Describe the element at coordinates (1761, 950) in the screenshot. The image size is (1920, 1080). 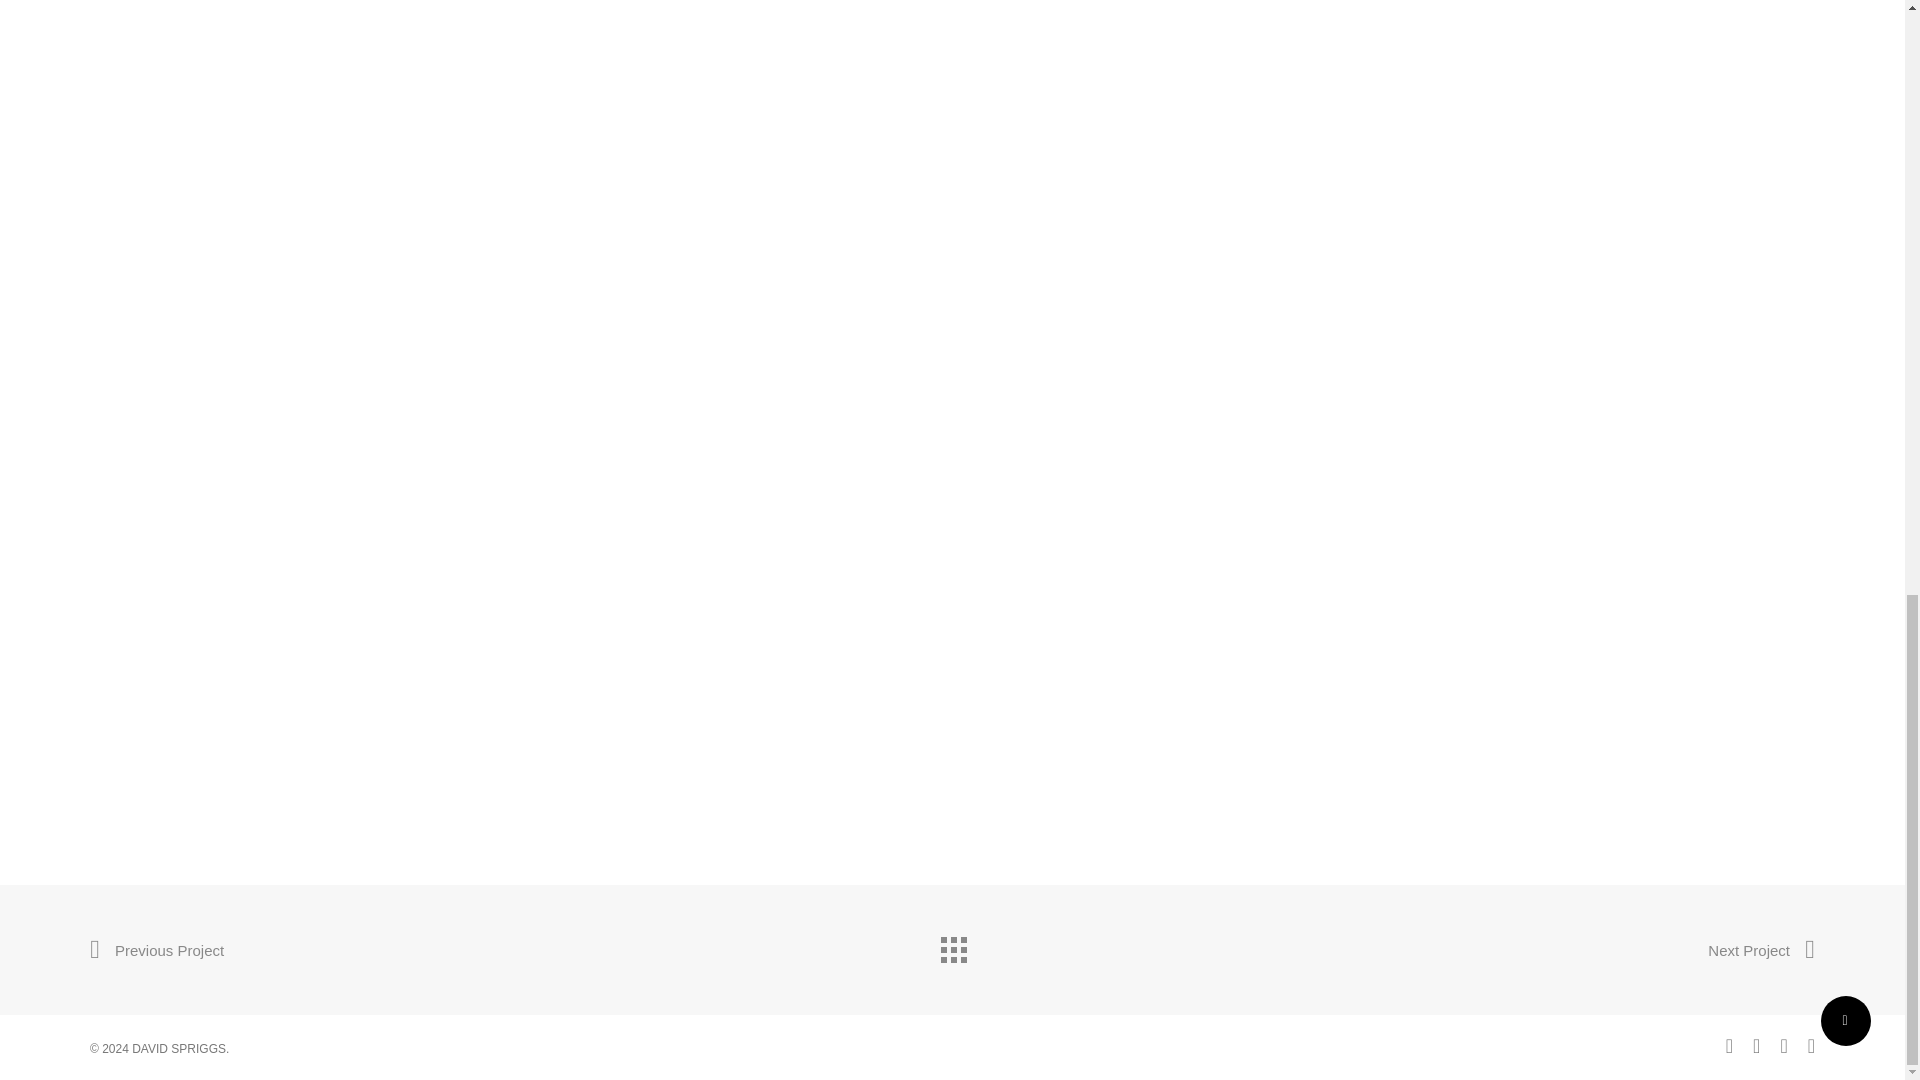
I see `Next Project` at that location.